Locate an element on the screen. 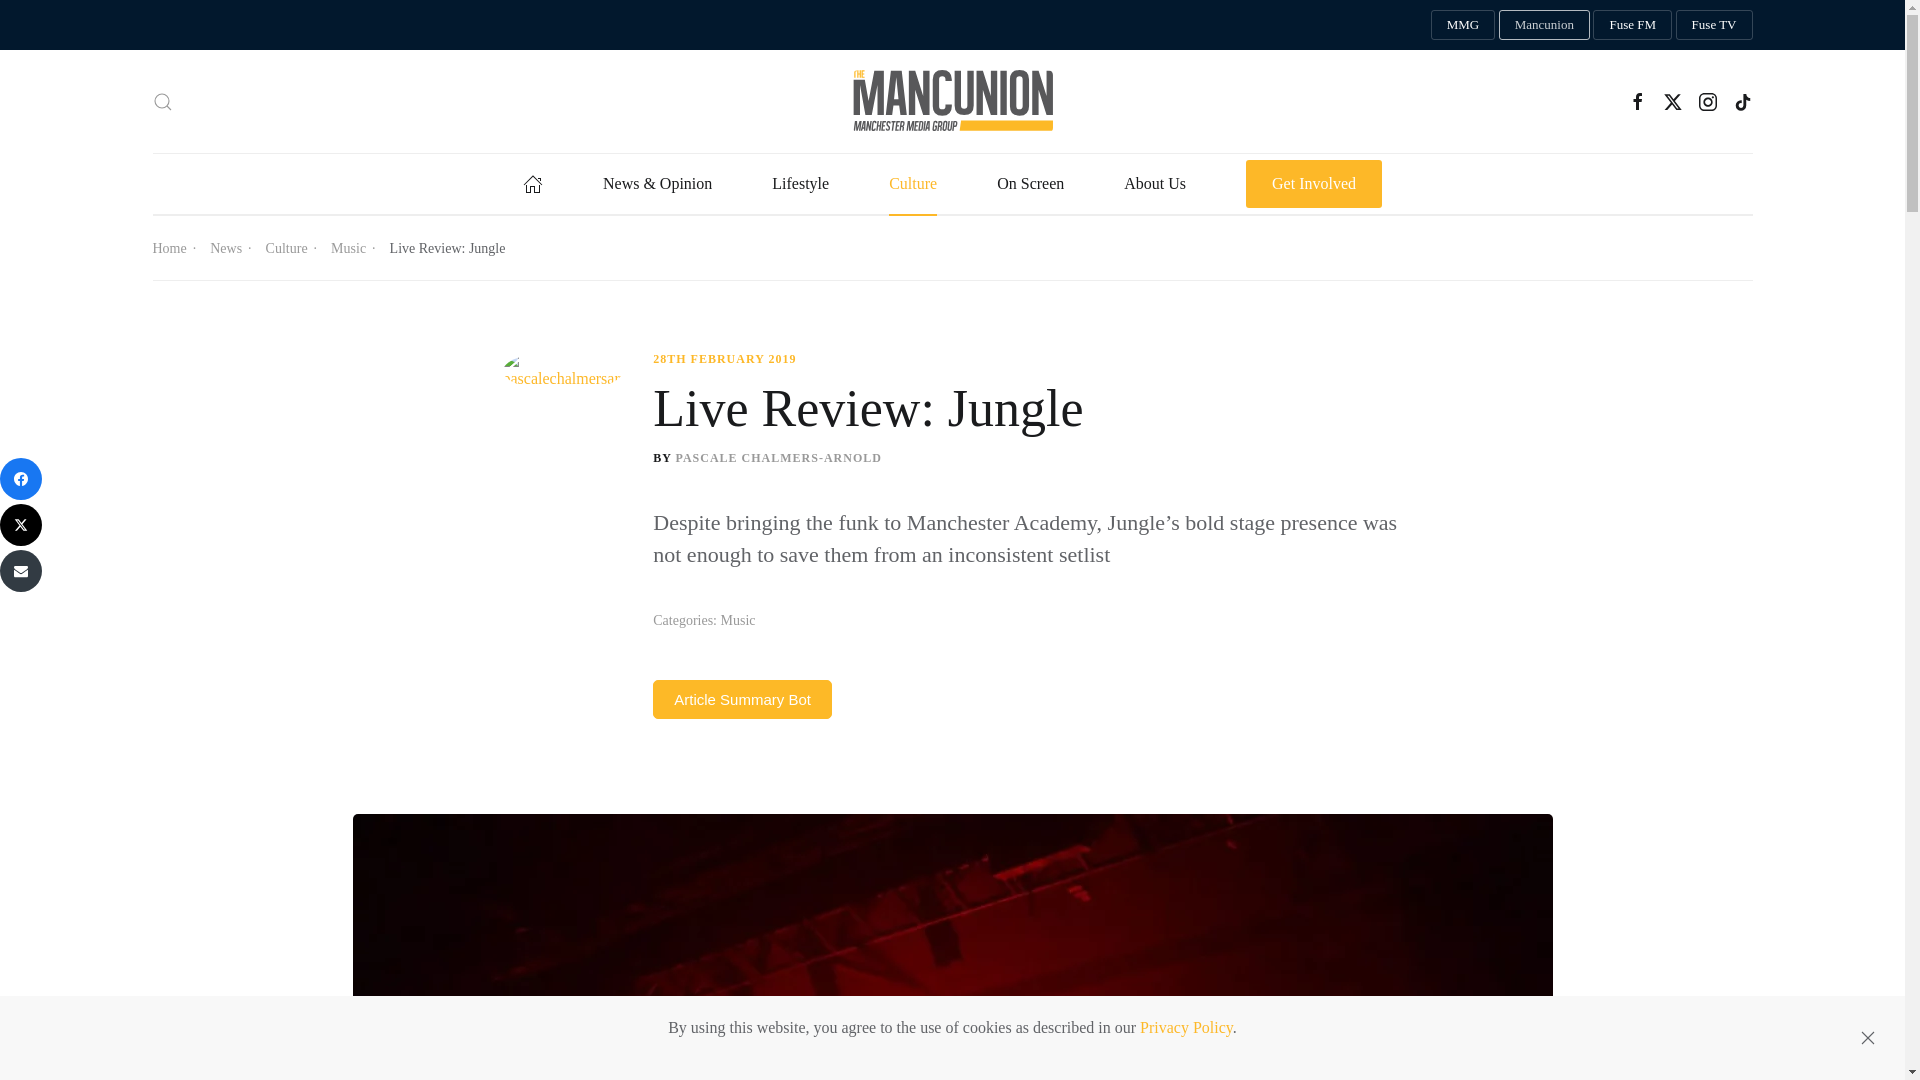 Image resolution: width=1920 pixels, height=1080 pixels. Manchester University Mancunion Newspaper is located at coordinates (1544, 24).